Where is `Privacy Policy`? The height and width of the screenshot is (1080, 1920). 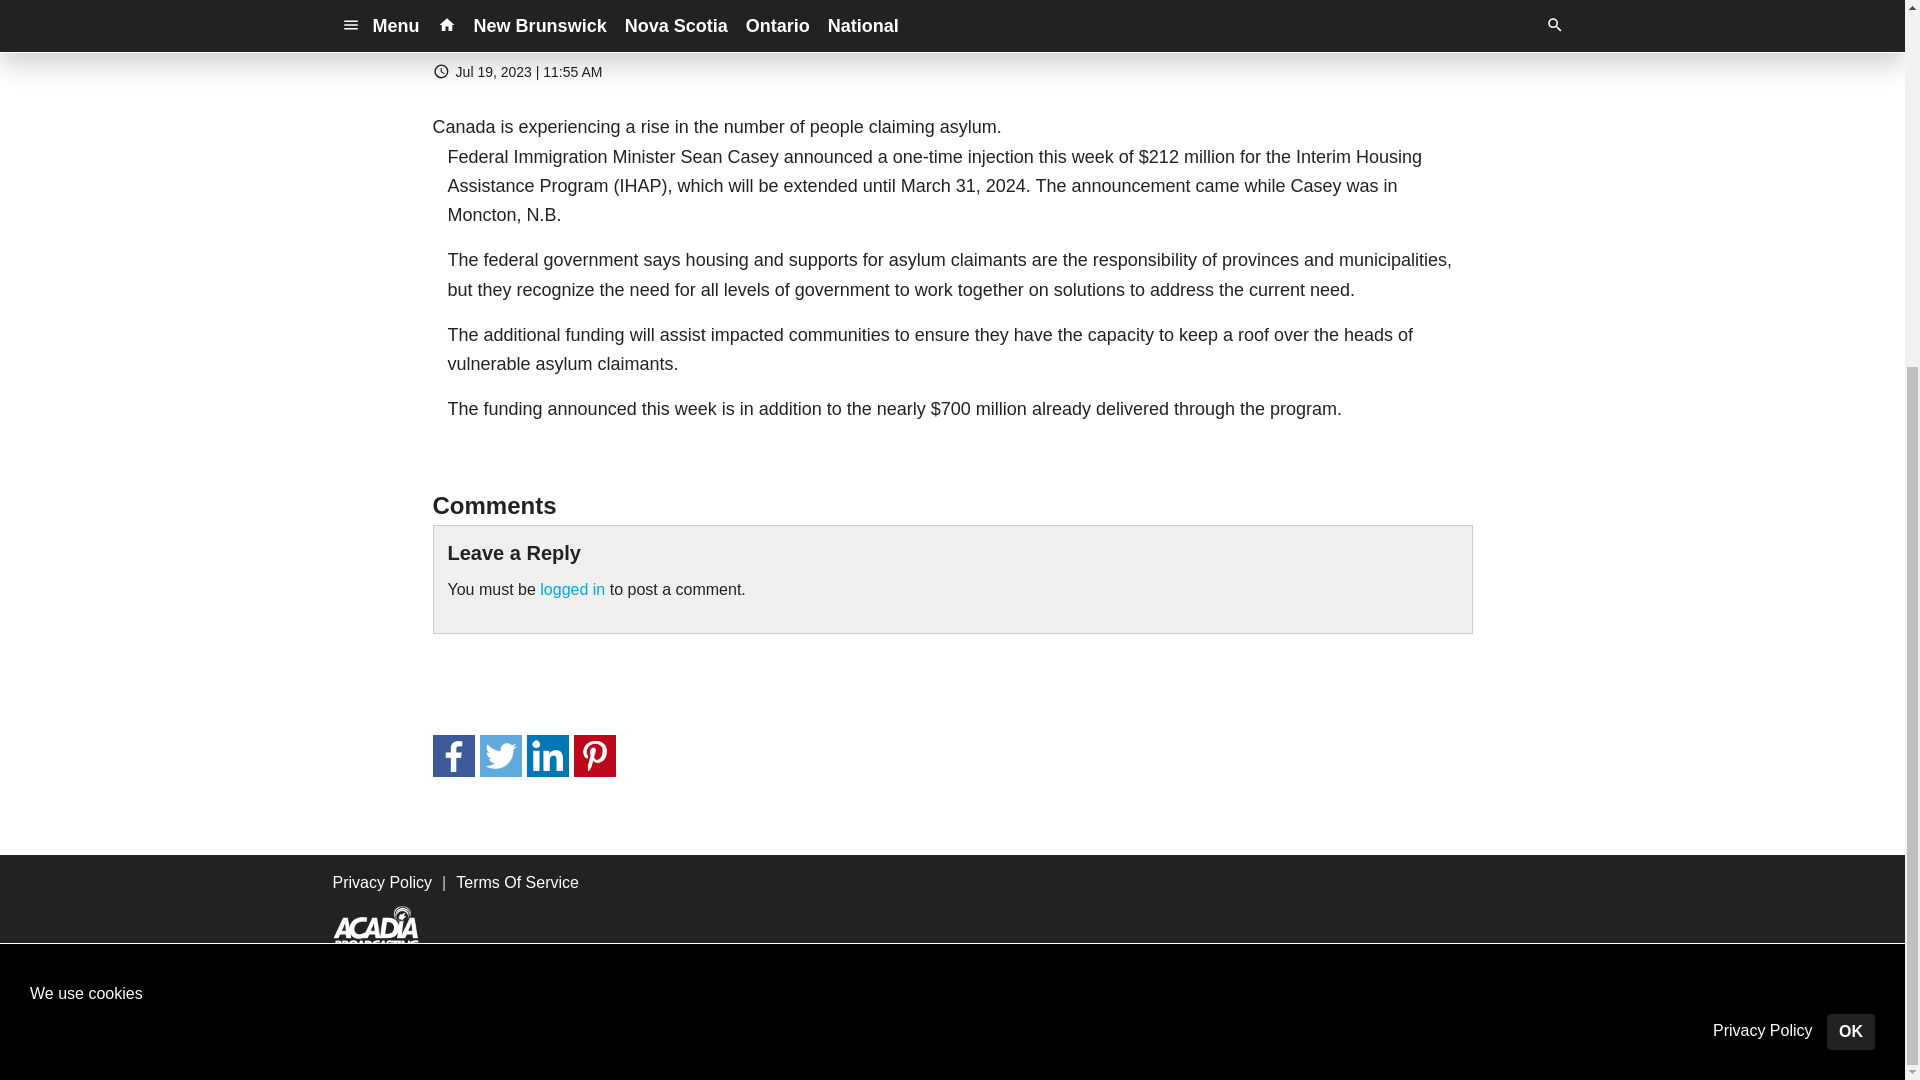
Privacy Policy is located at coordinates (1762, 486).